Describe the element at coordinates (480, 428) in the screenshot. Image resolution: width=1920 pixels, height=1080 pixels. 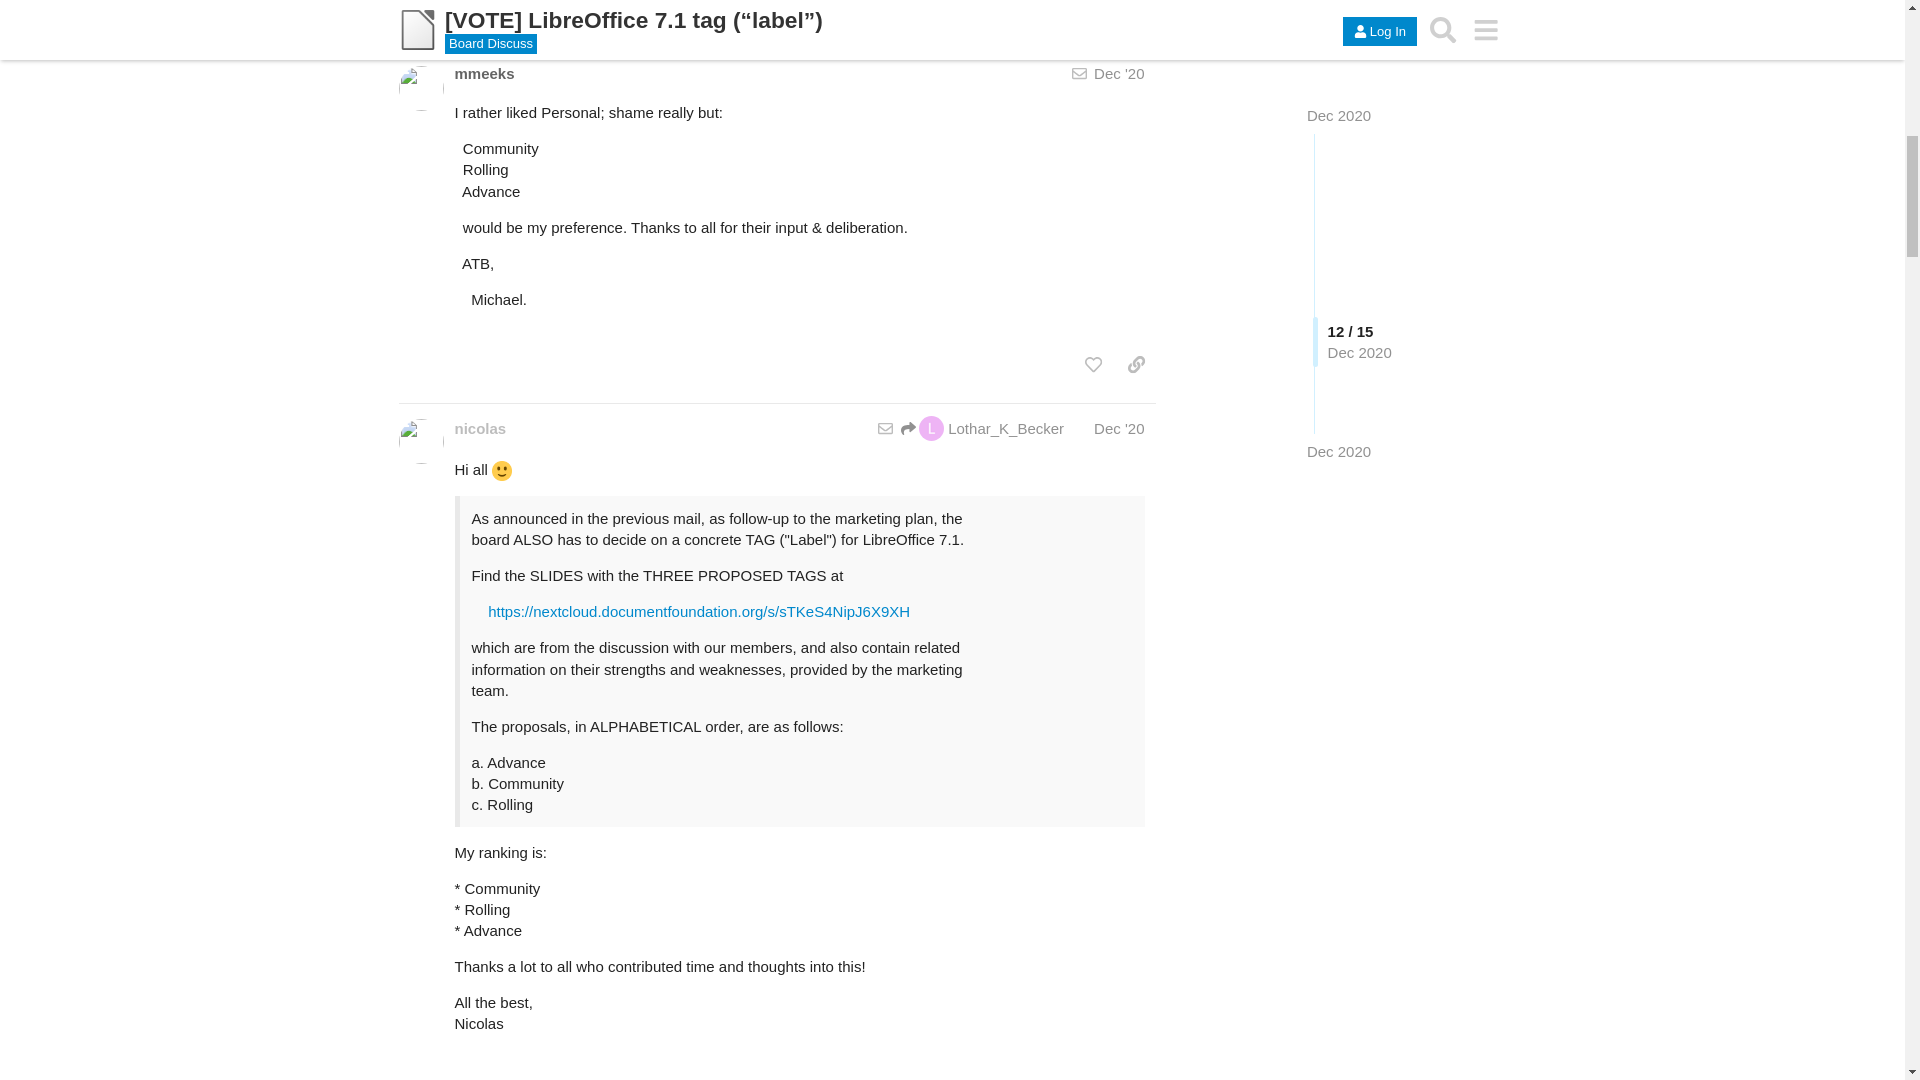
I see `nicolas` at that location.